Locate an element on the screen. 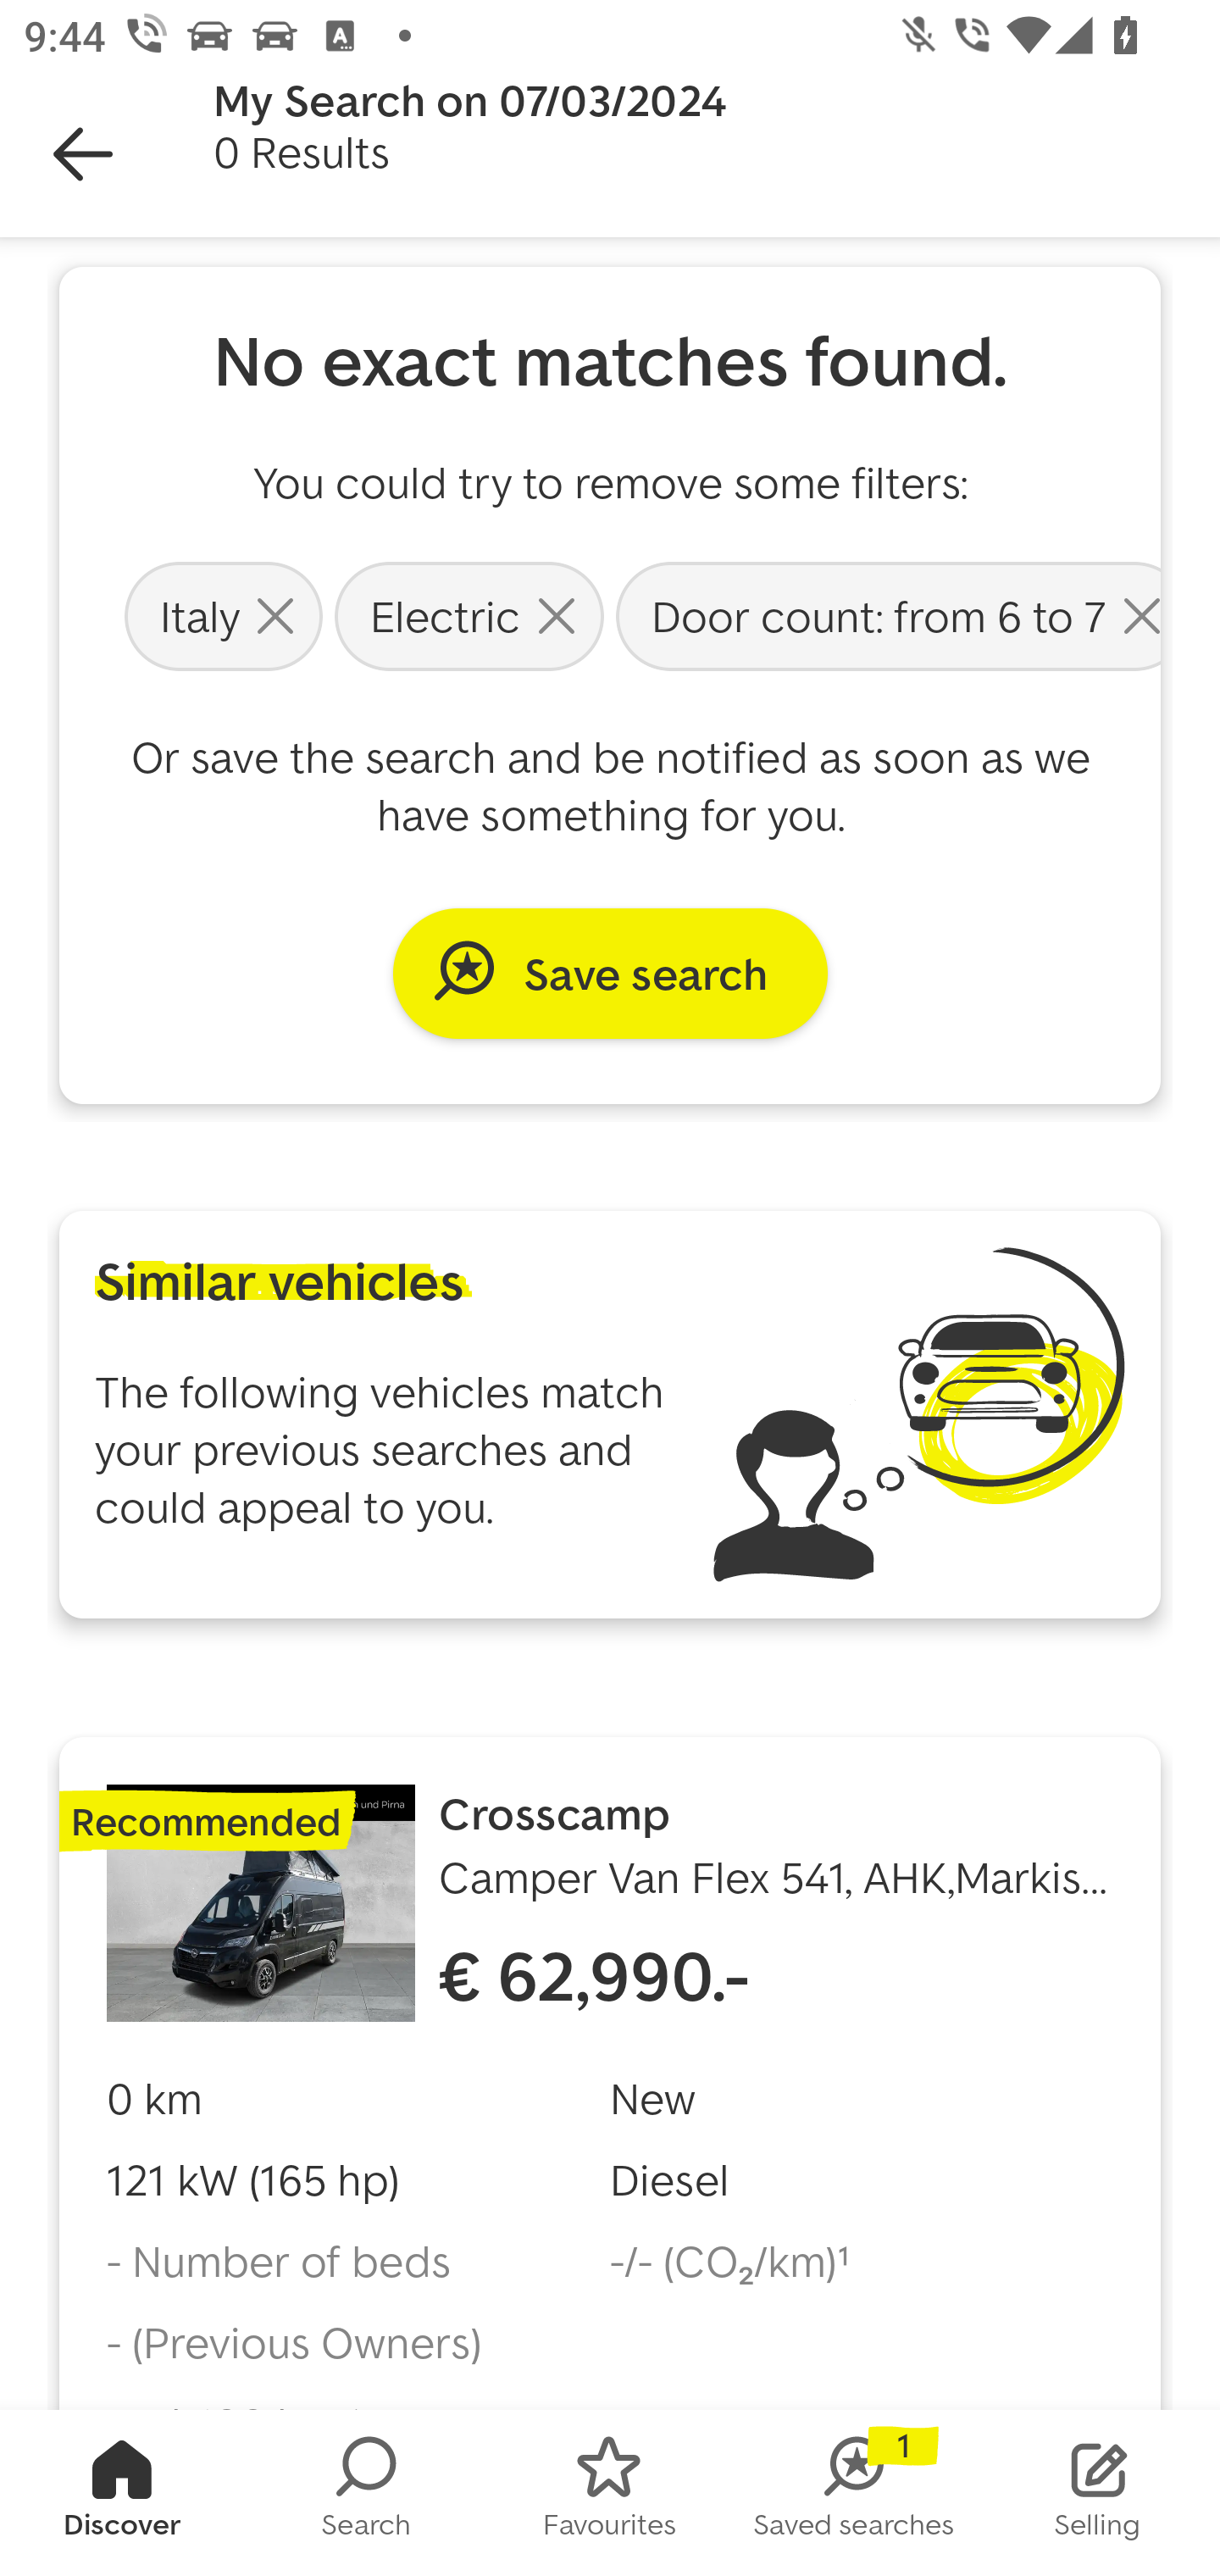  SAVED_SEARCHES Saved searches 1 is located at coordinates (854, 2493).